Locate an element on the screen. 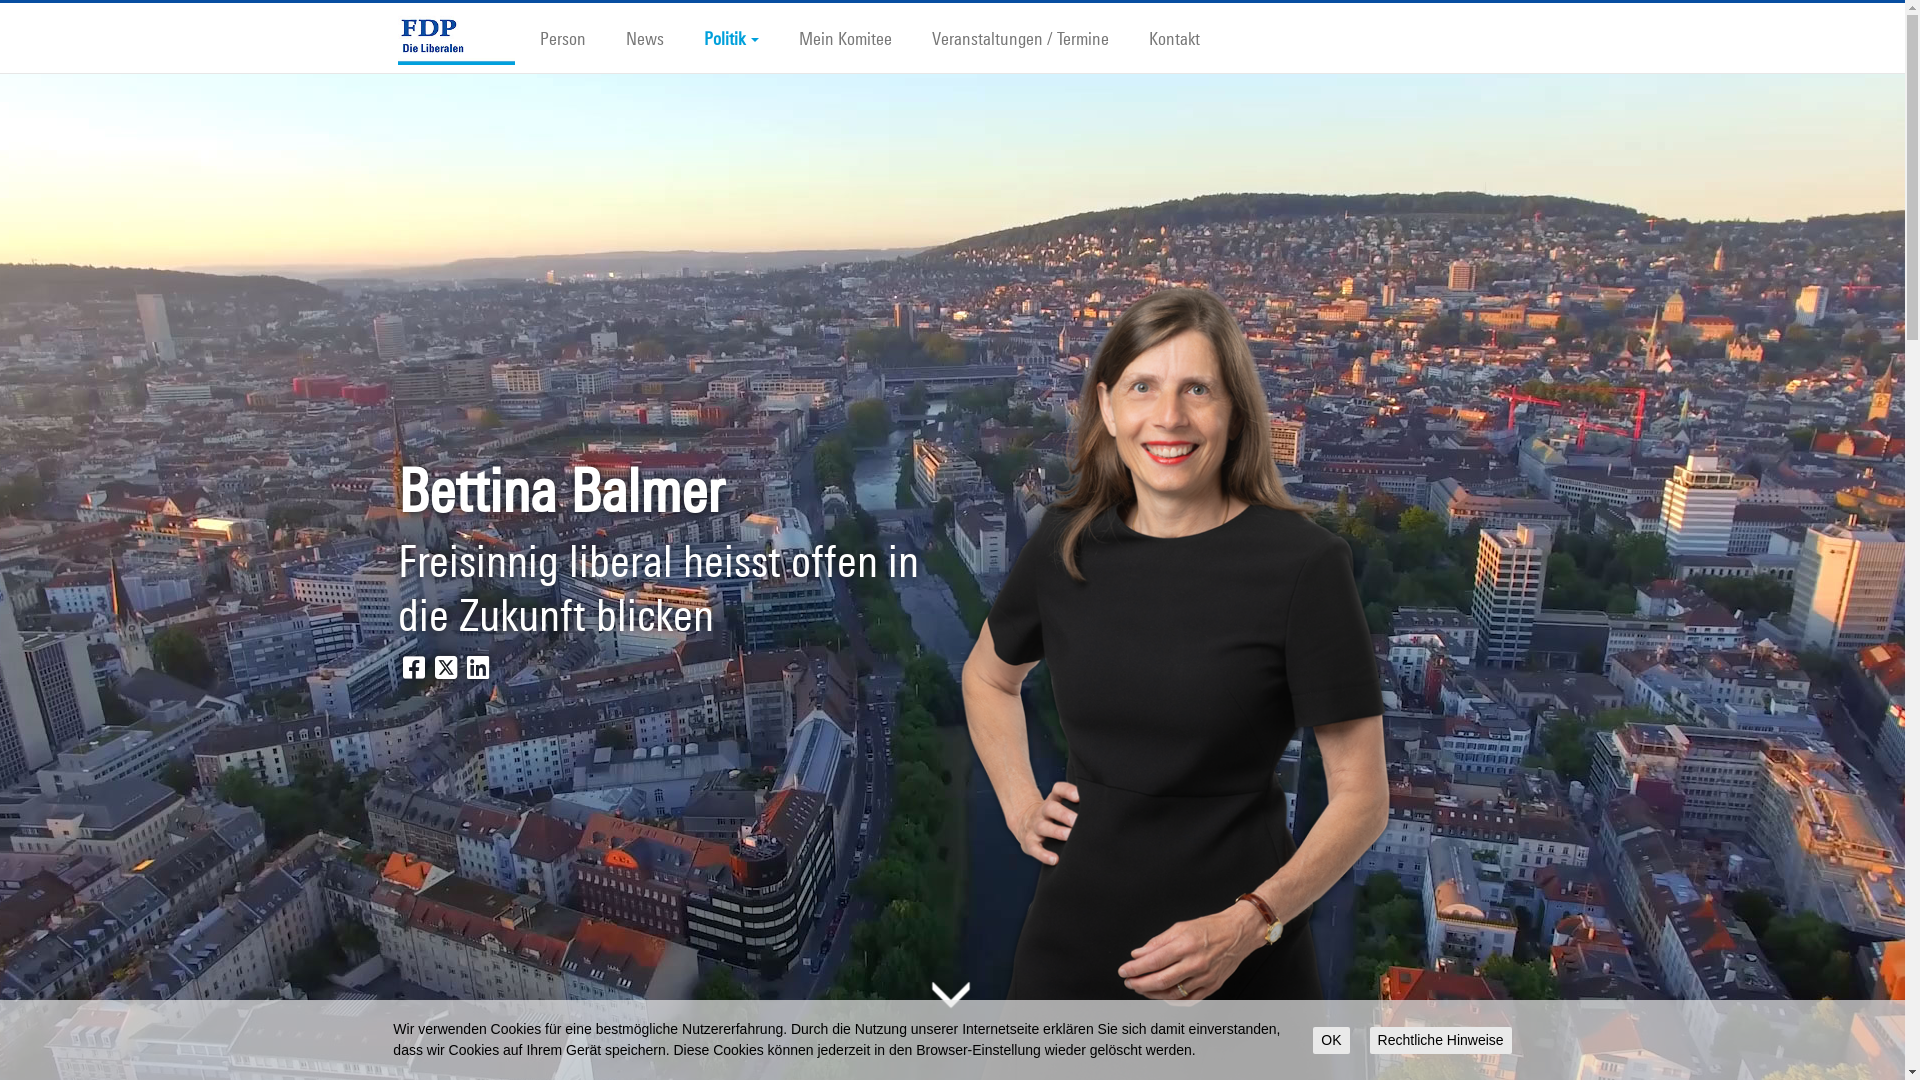 The width and height of the screenshot is (1920, 1080). Politik is located at coordinates (746, 34).